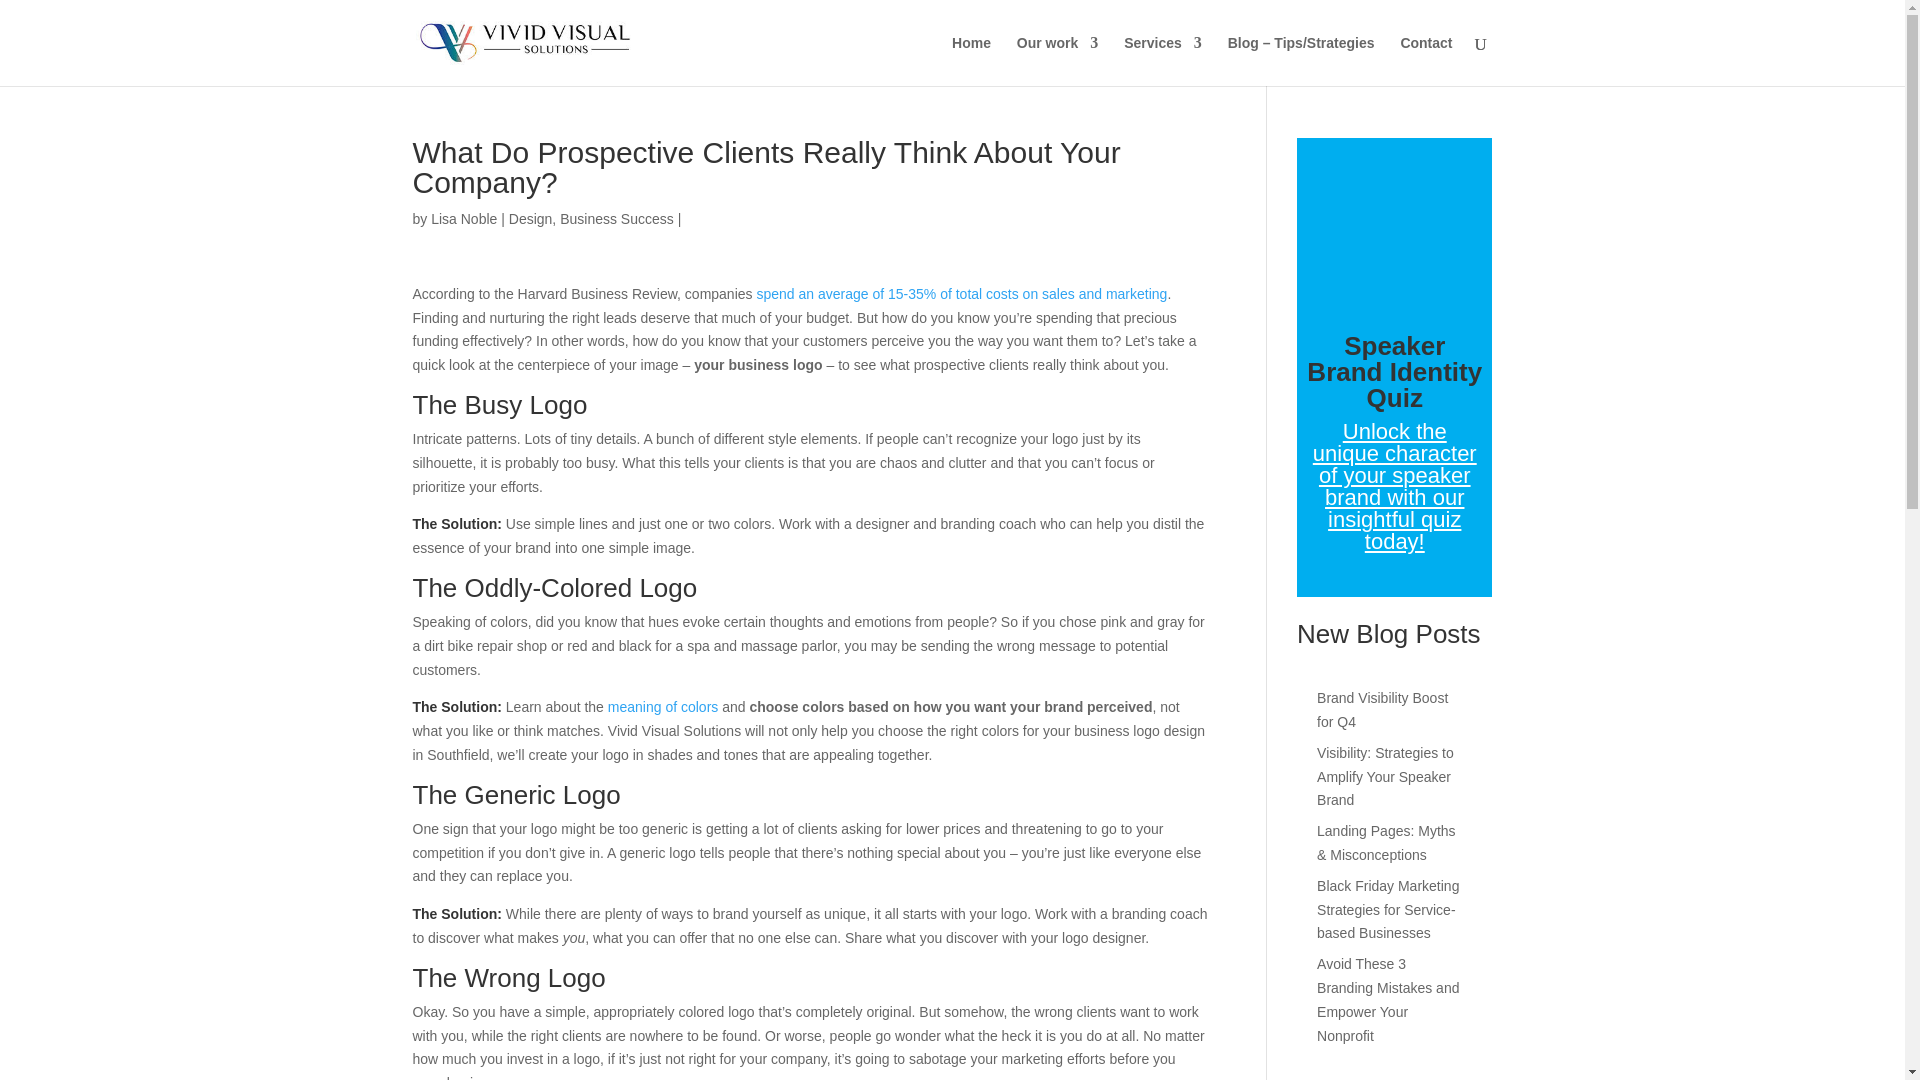 The height and width of the screenshot is (1080, 1920). I want to click on Avoid These 3 Branding Mistakes and Empower Your Nonprofit, so click(1388, 999).